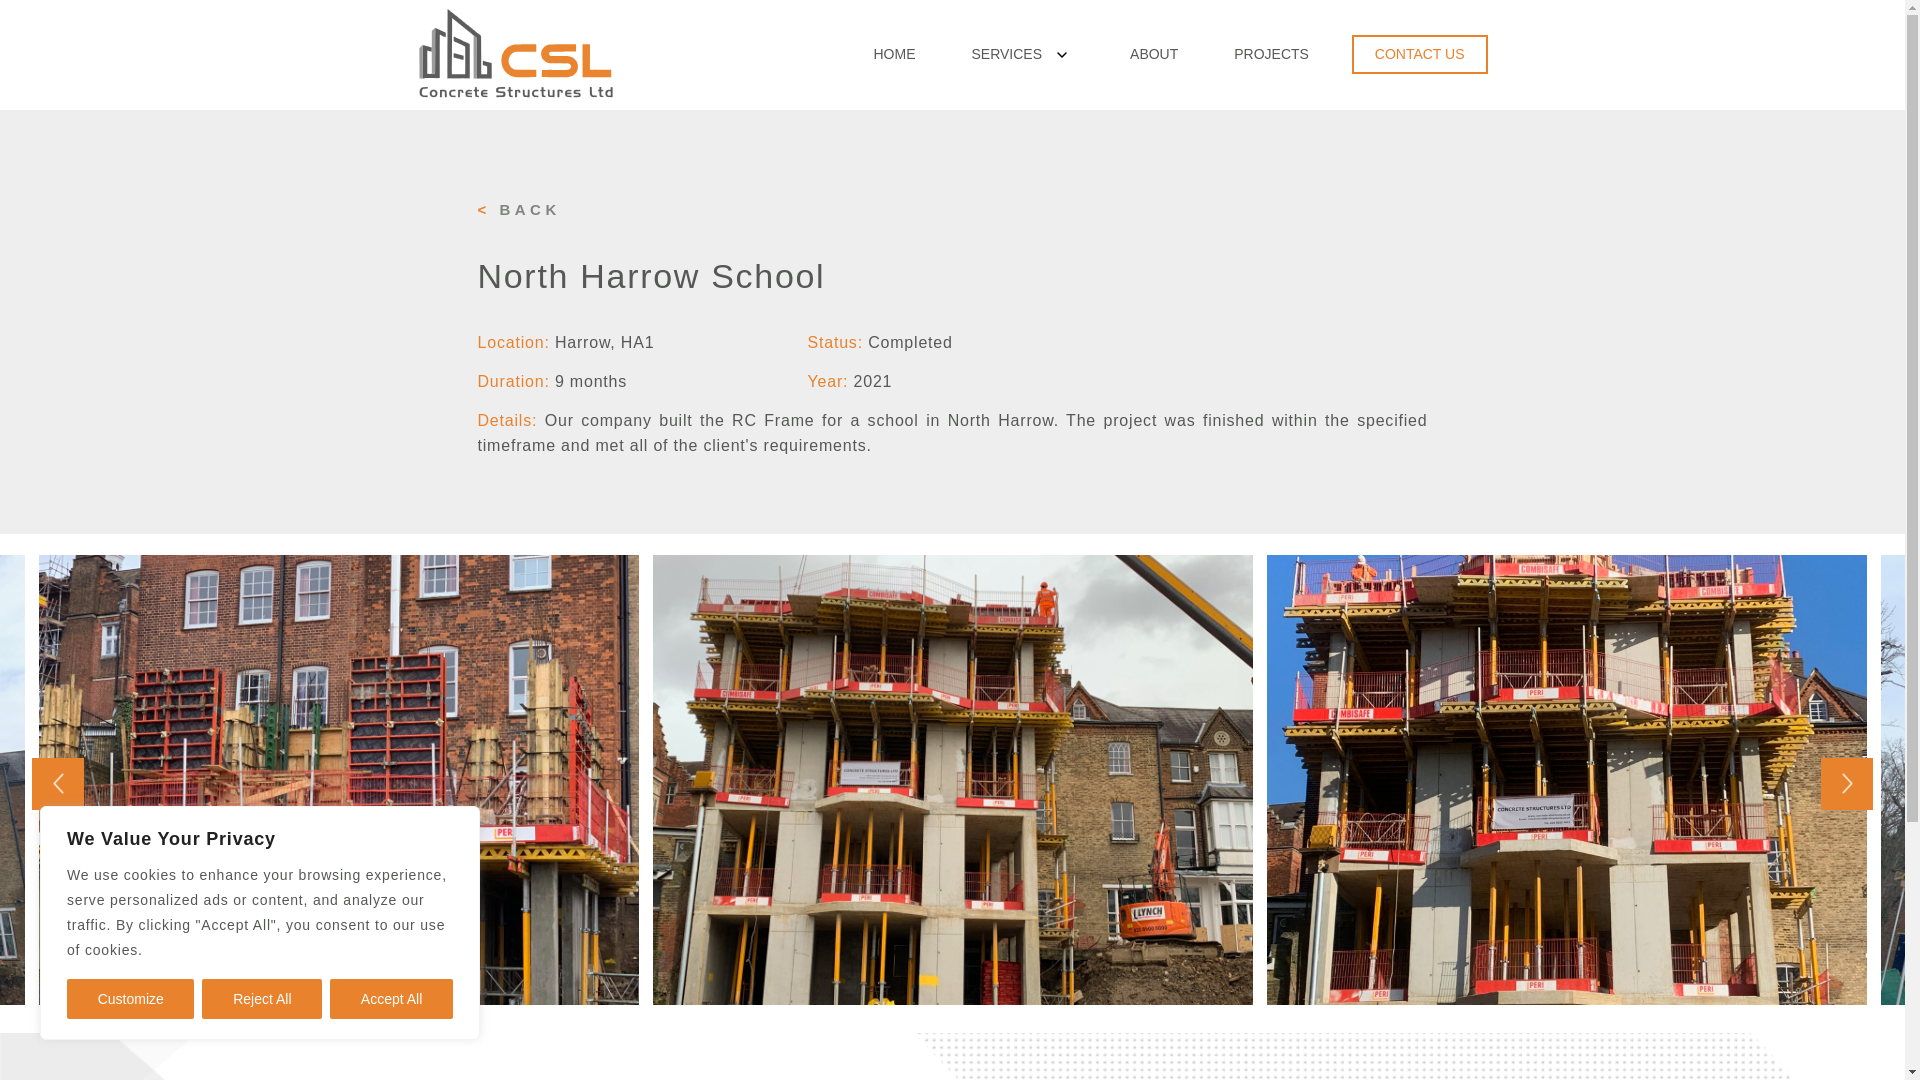 This screenshot has height=1080, width=1920. What do you see at coordinates (894, 54) in the screenshot?
I see `HOME` at bounding box center [894, 54].